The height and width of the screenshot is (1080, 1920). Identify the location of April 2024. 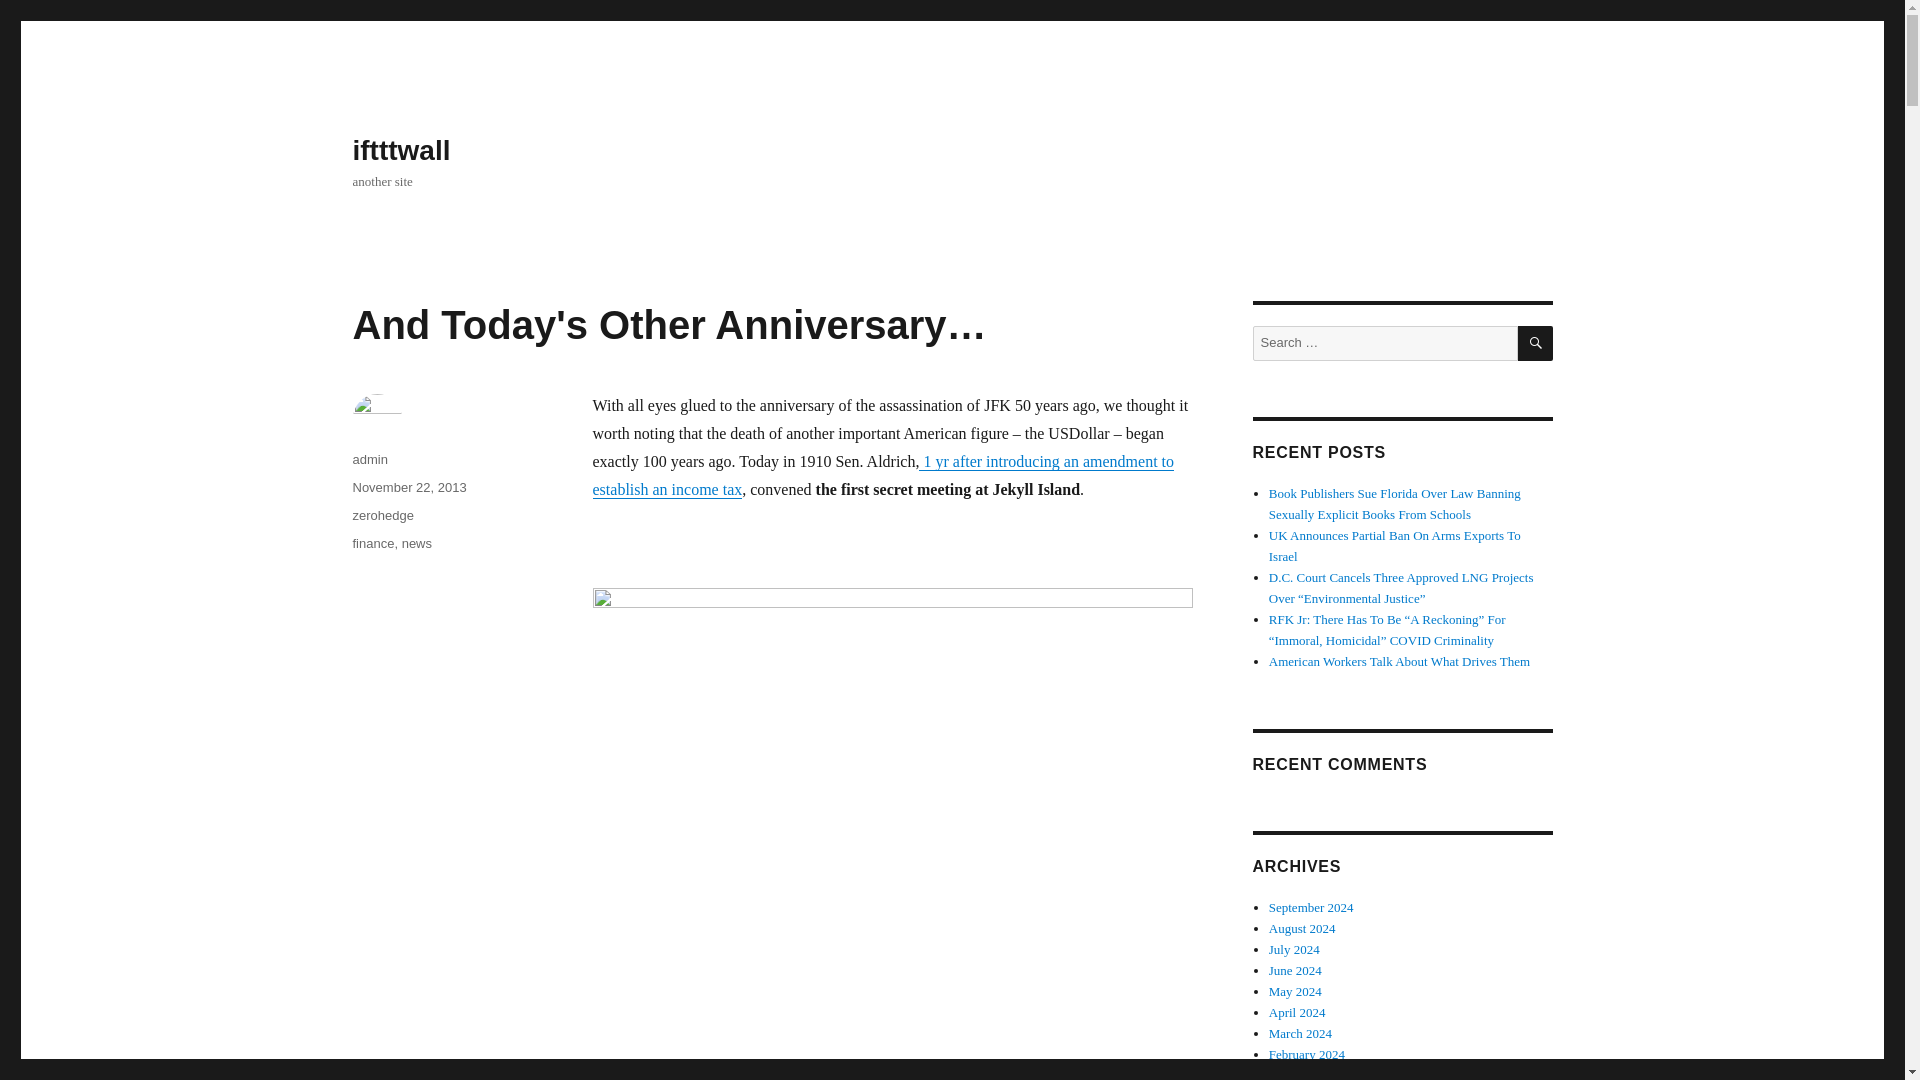
(1298, 1012).